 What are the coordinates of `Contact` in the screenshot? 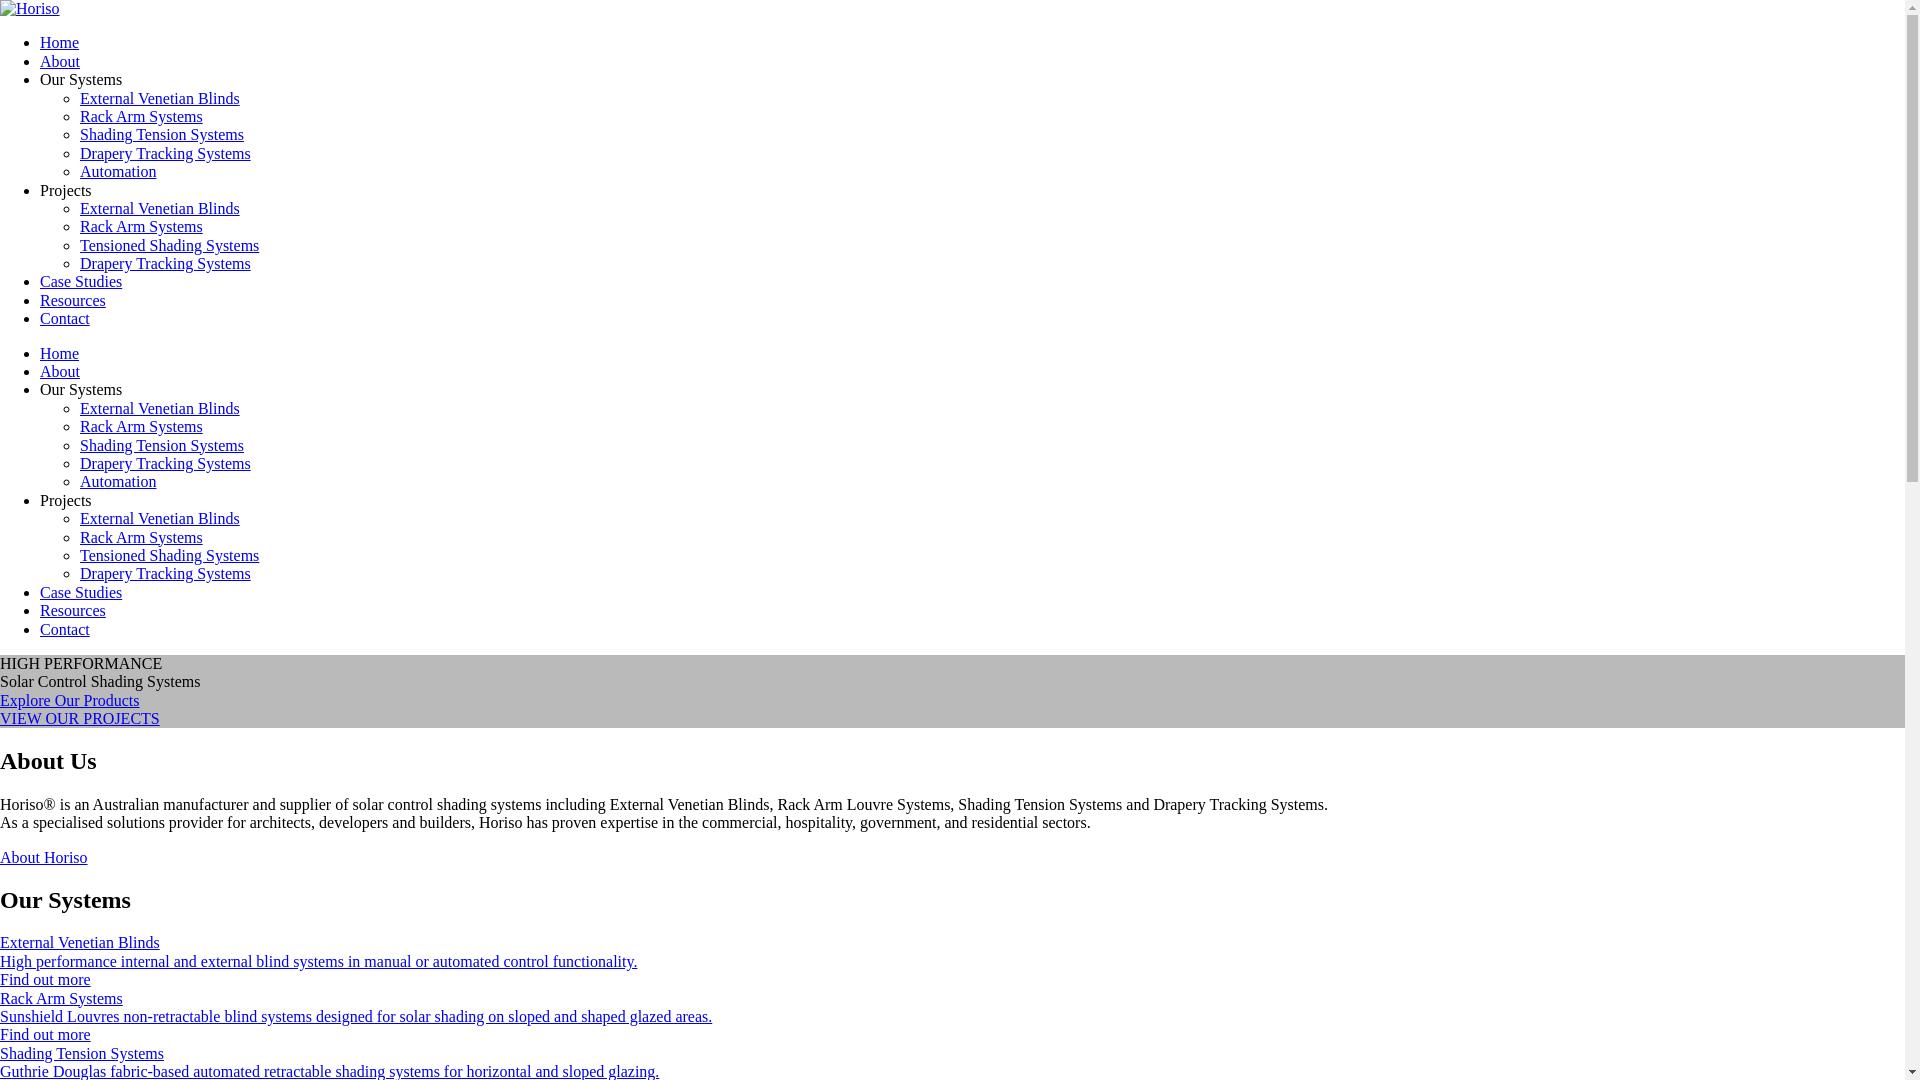 It's located at (65, 628).